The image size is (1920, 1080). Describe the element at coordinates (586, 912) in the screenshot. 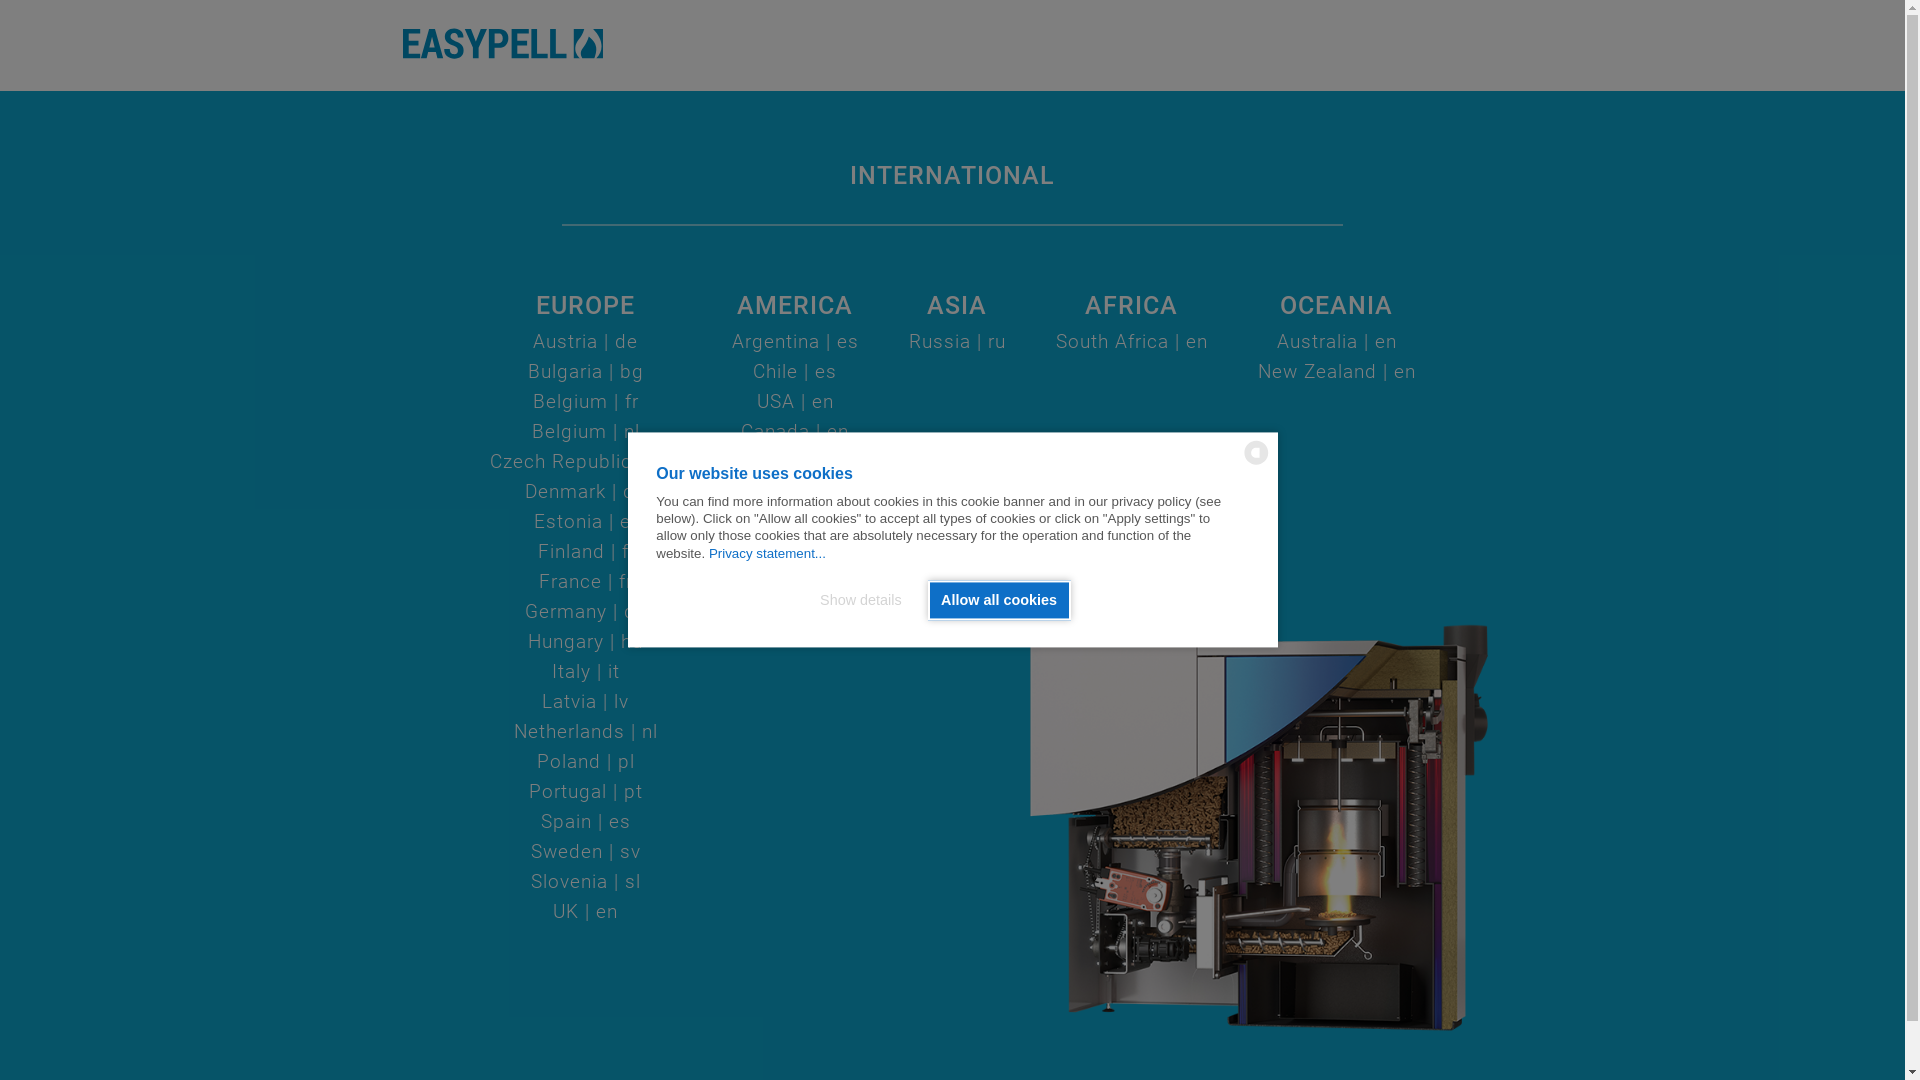

I see `UK | en` at that location.